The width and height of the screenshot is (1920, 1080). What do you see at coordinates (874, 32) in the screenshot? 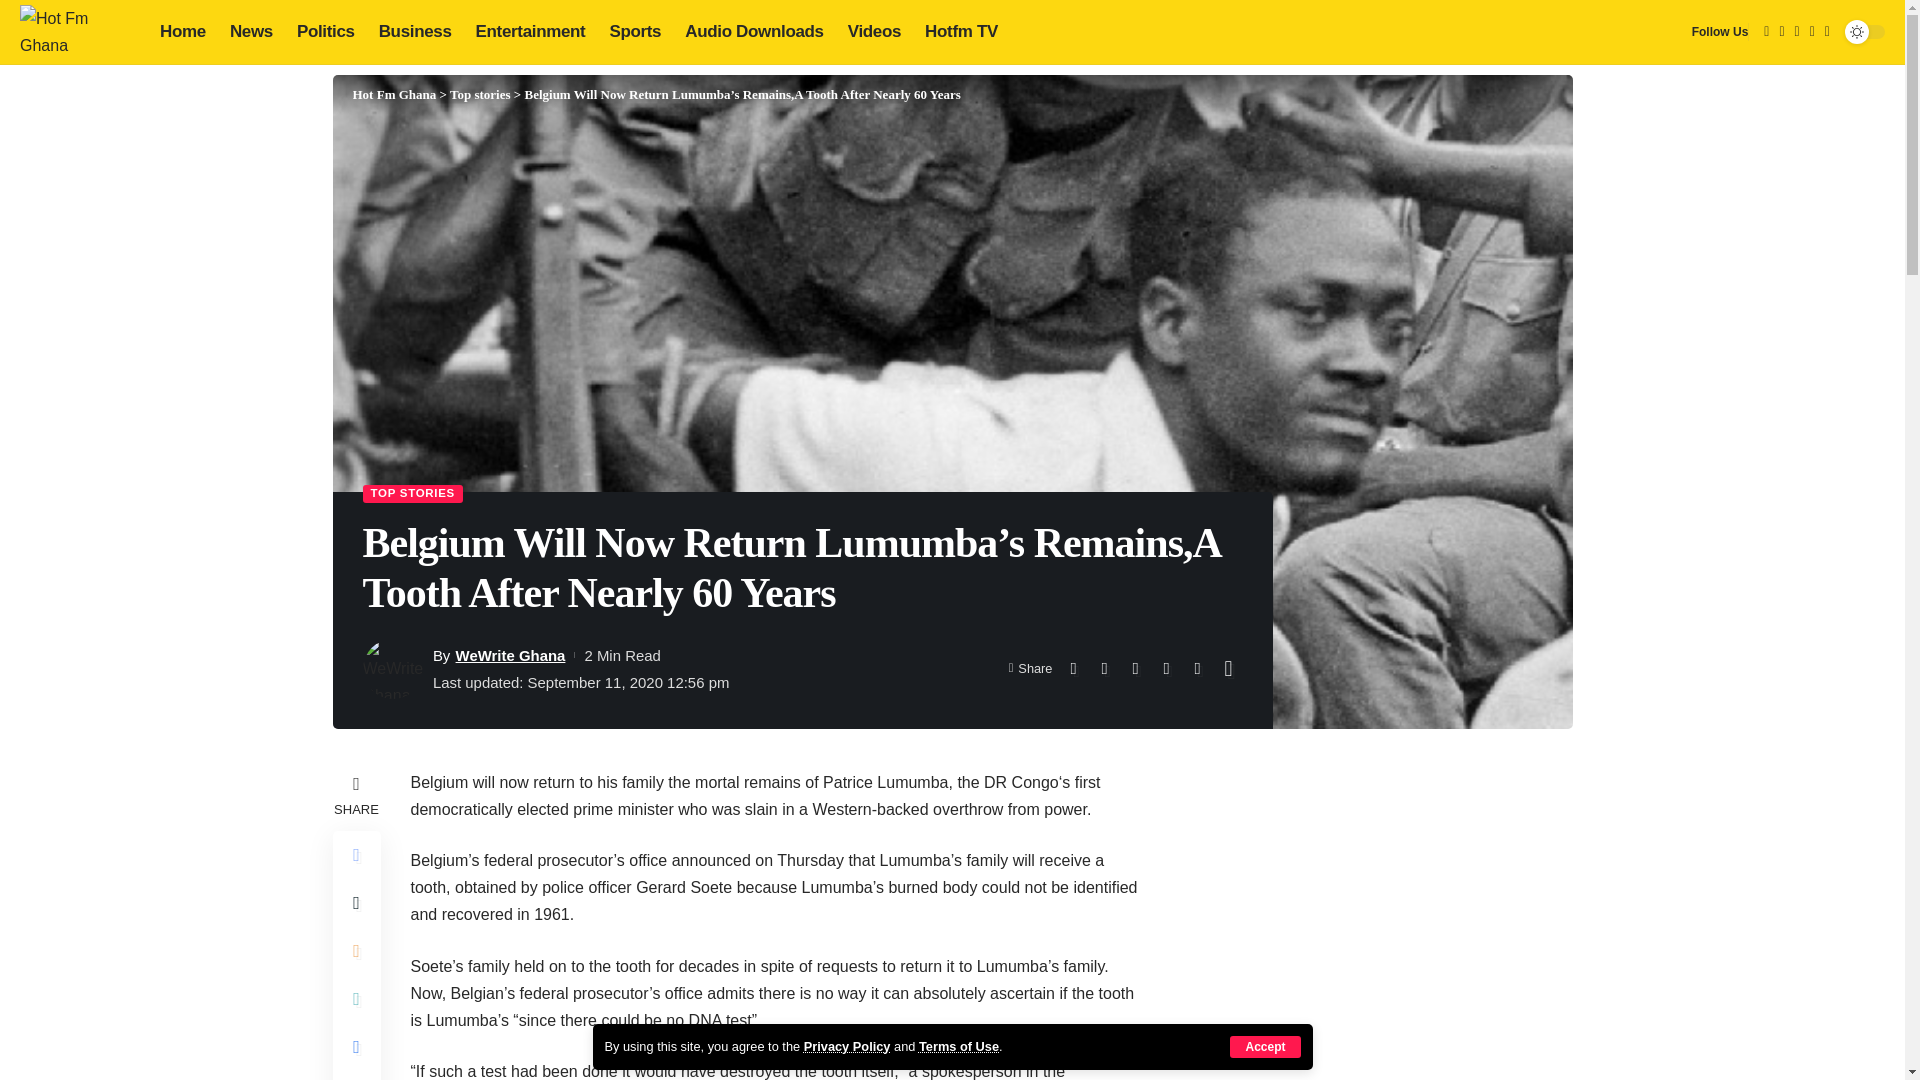
I see `Videos` at bounding box center [874, 32].